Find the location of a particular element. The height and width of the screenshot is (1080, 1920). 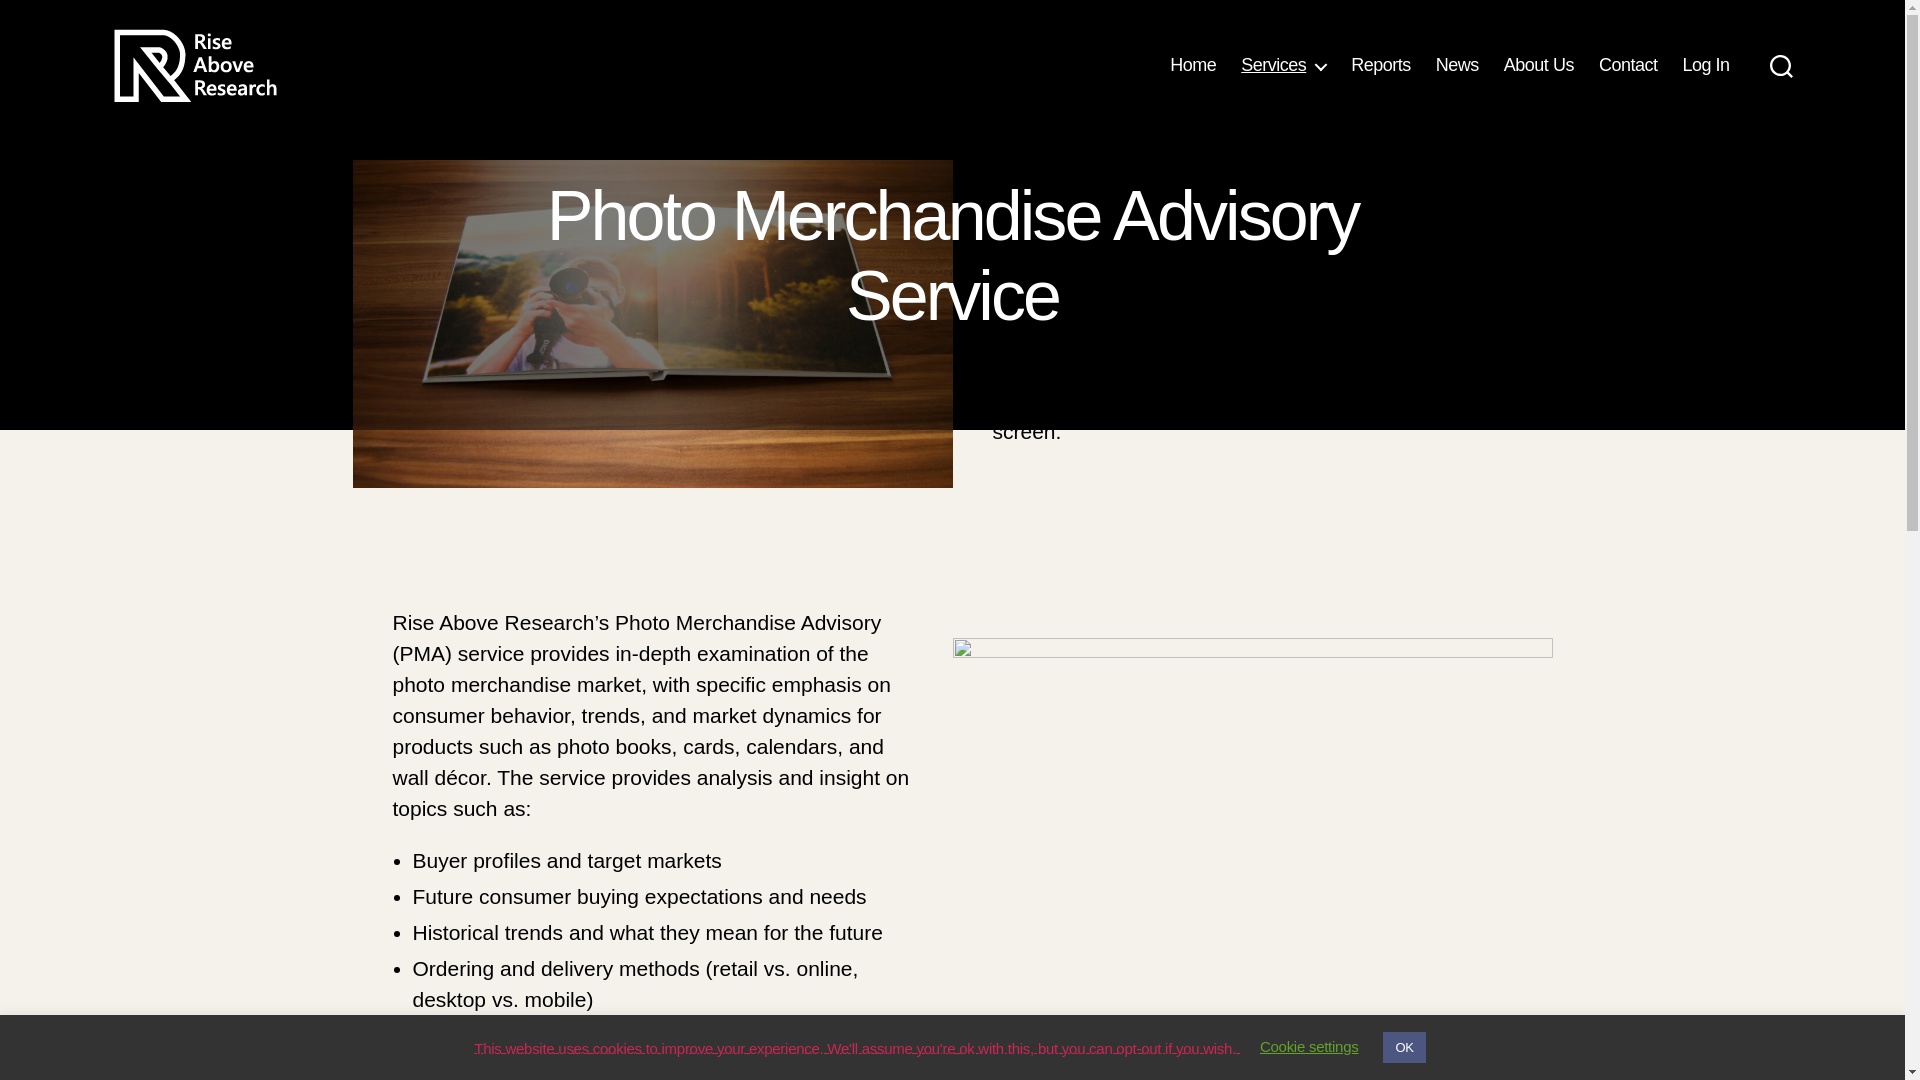

Cookie settings is located at coordinates (1309, 1046).